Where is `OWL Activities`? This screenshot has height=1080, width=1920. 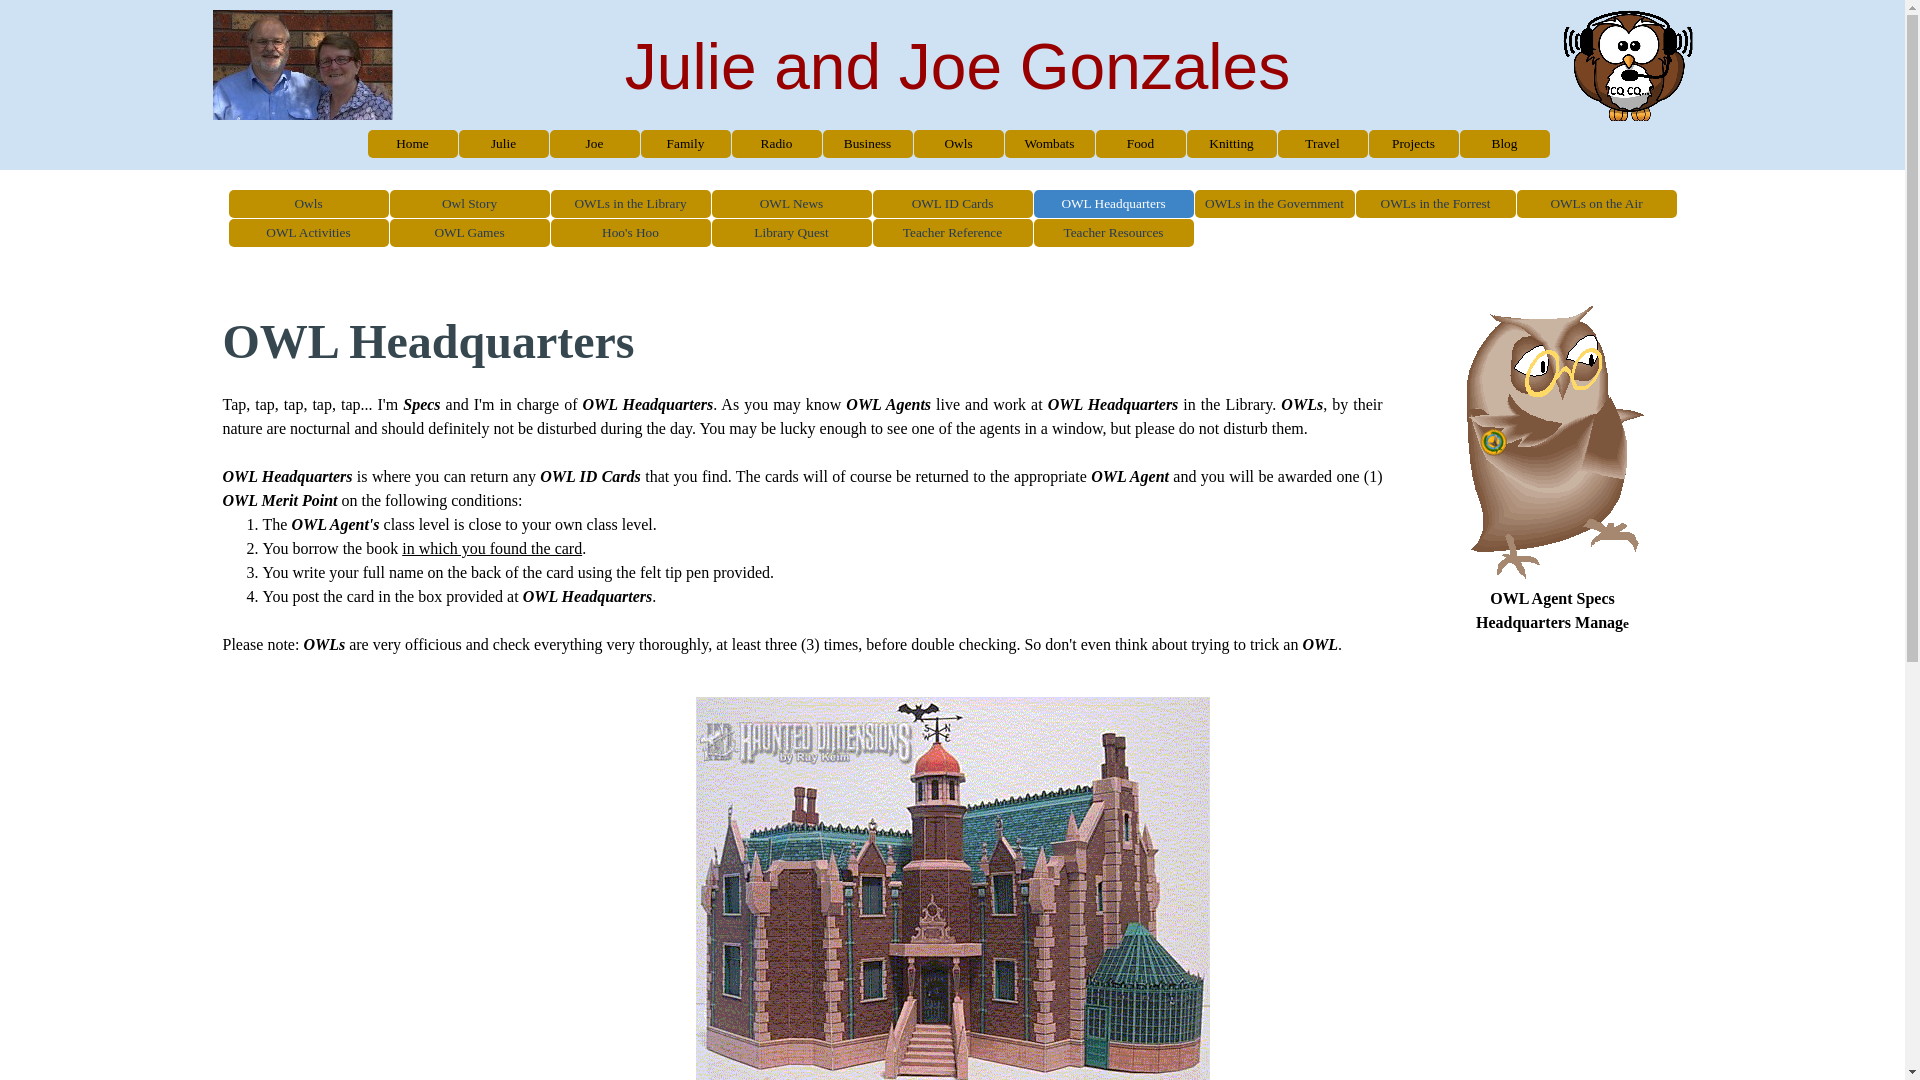
OWL Activities is located at coordinates (309, 233).